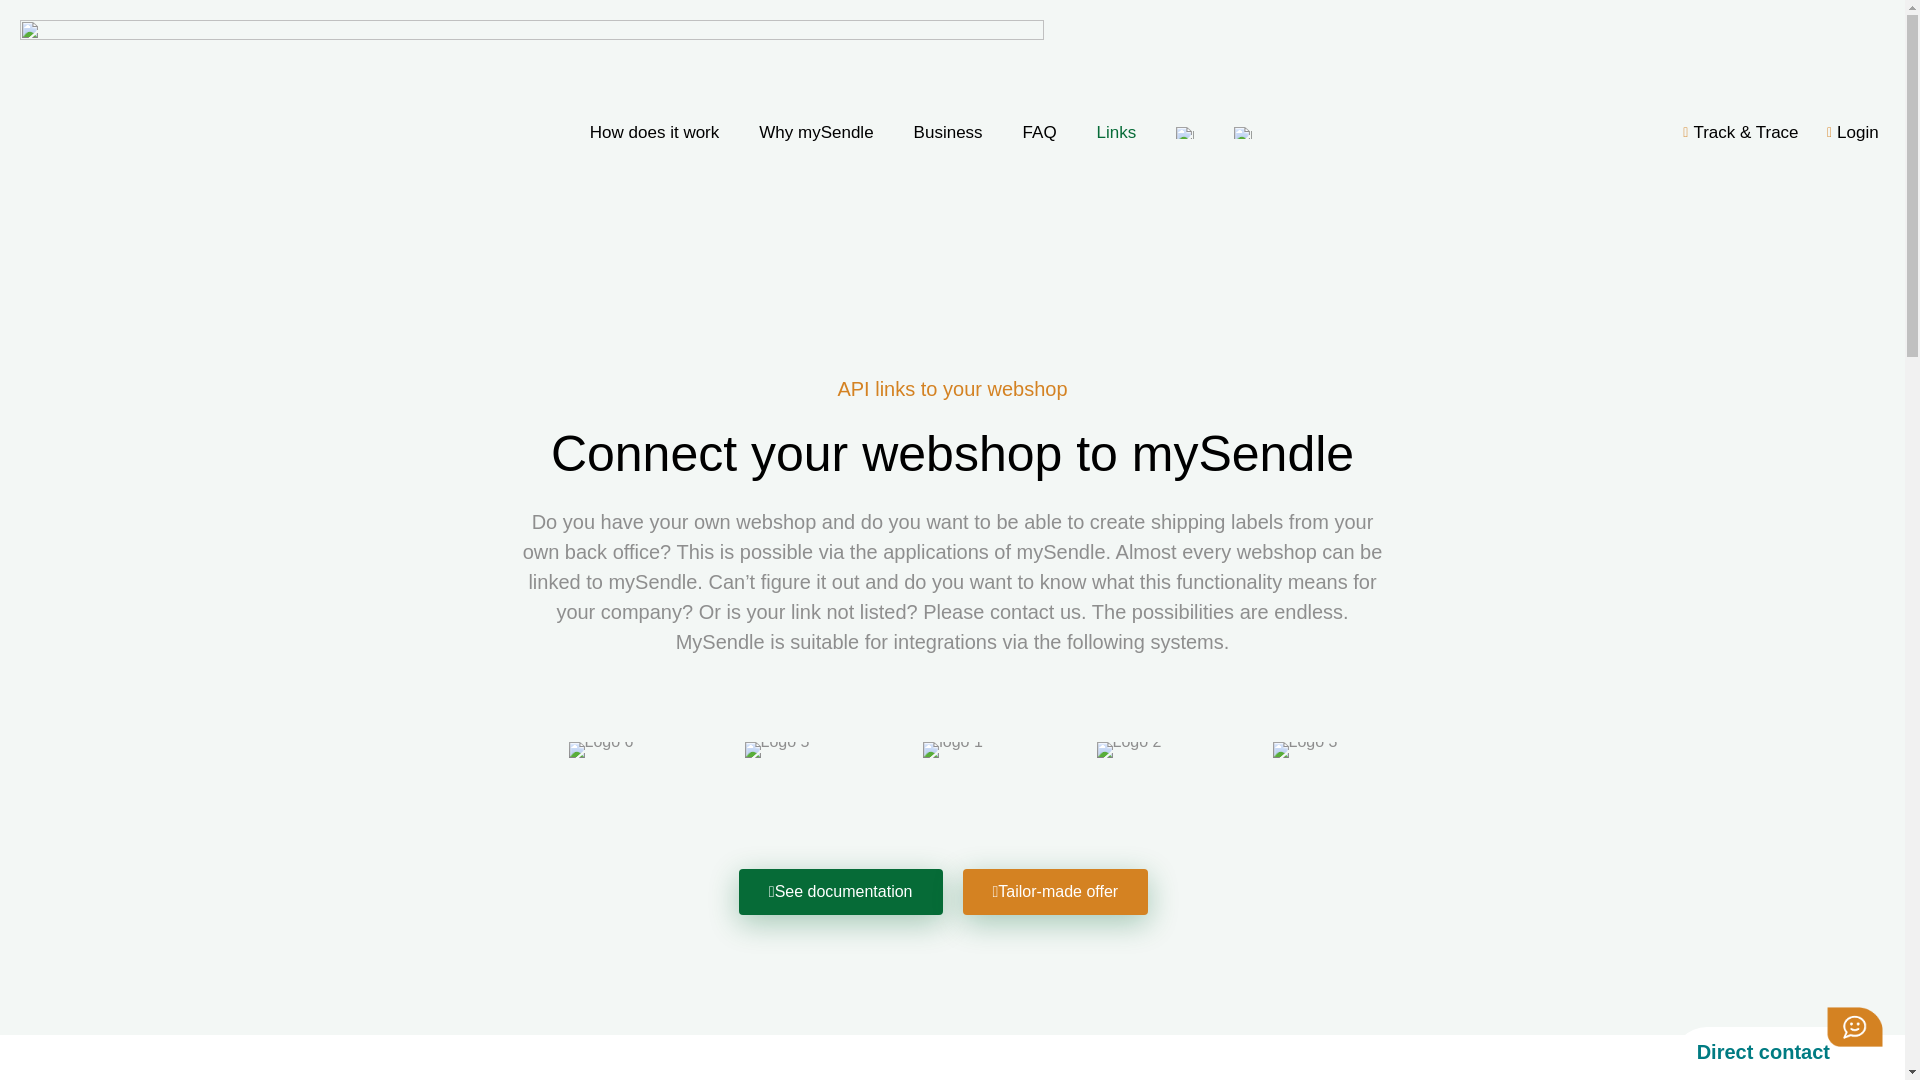 Image resolution: width=1920 pixels, height=1080 pixels. I want to click on Links, so click(1117, 132).